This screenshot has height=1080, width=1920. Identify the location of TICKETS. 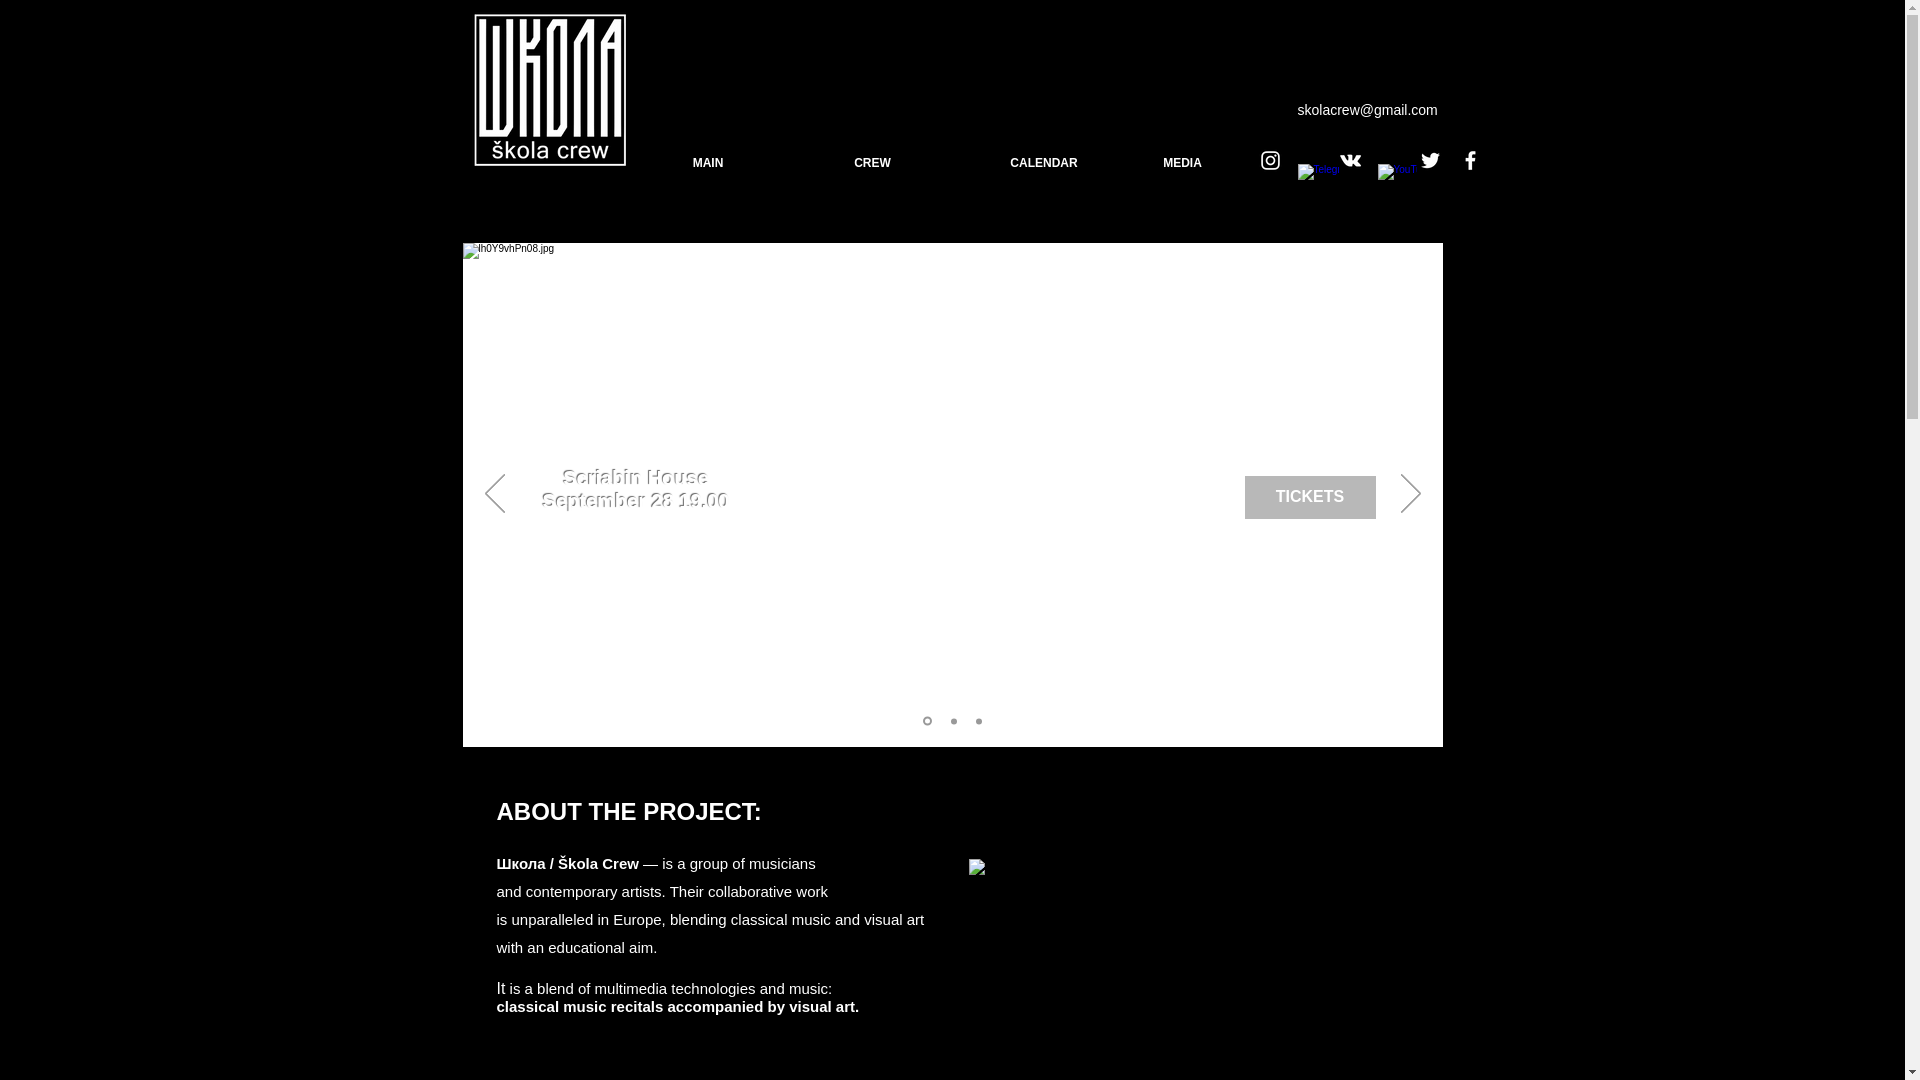
(1310, 496).